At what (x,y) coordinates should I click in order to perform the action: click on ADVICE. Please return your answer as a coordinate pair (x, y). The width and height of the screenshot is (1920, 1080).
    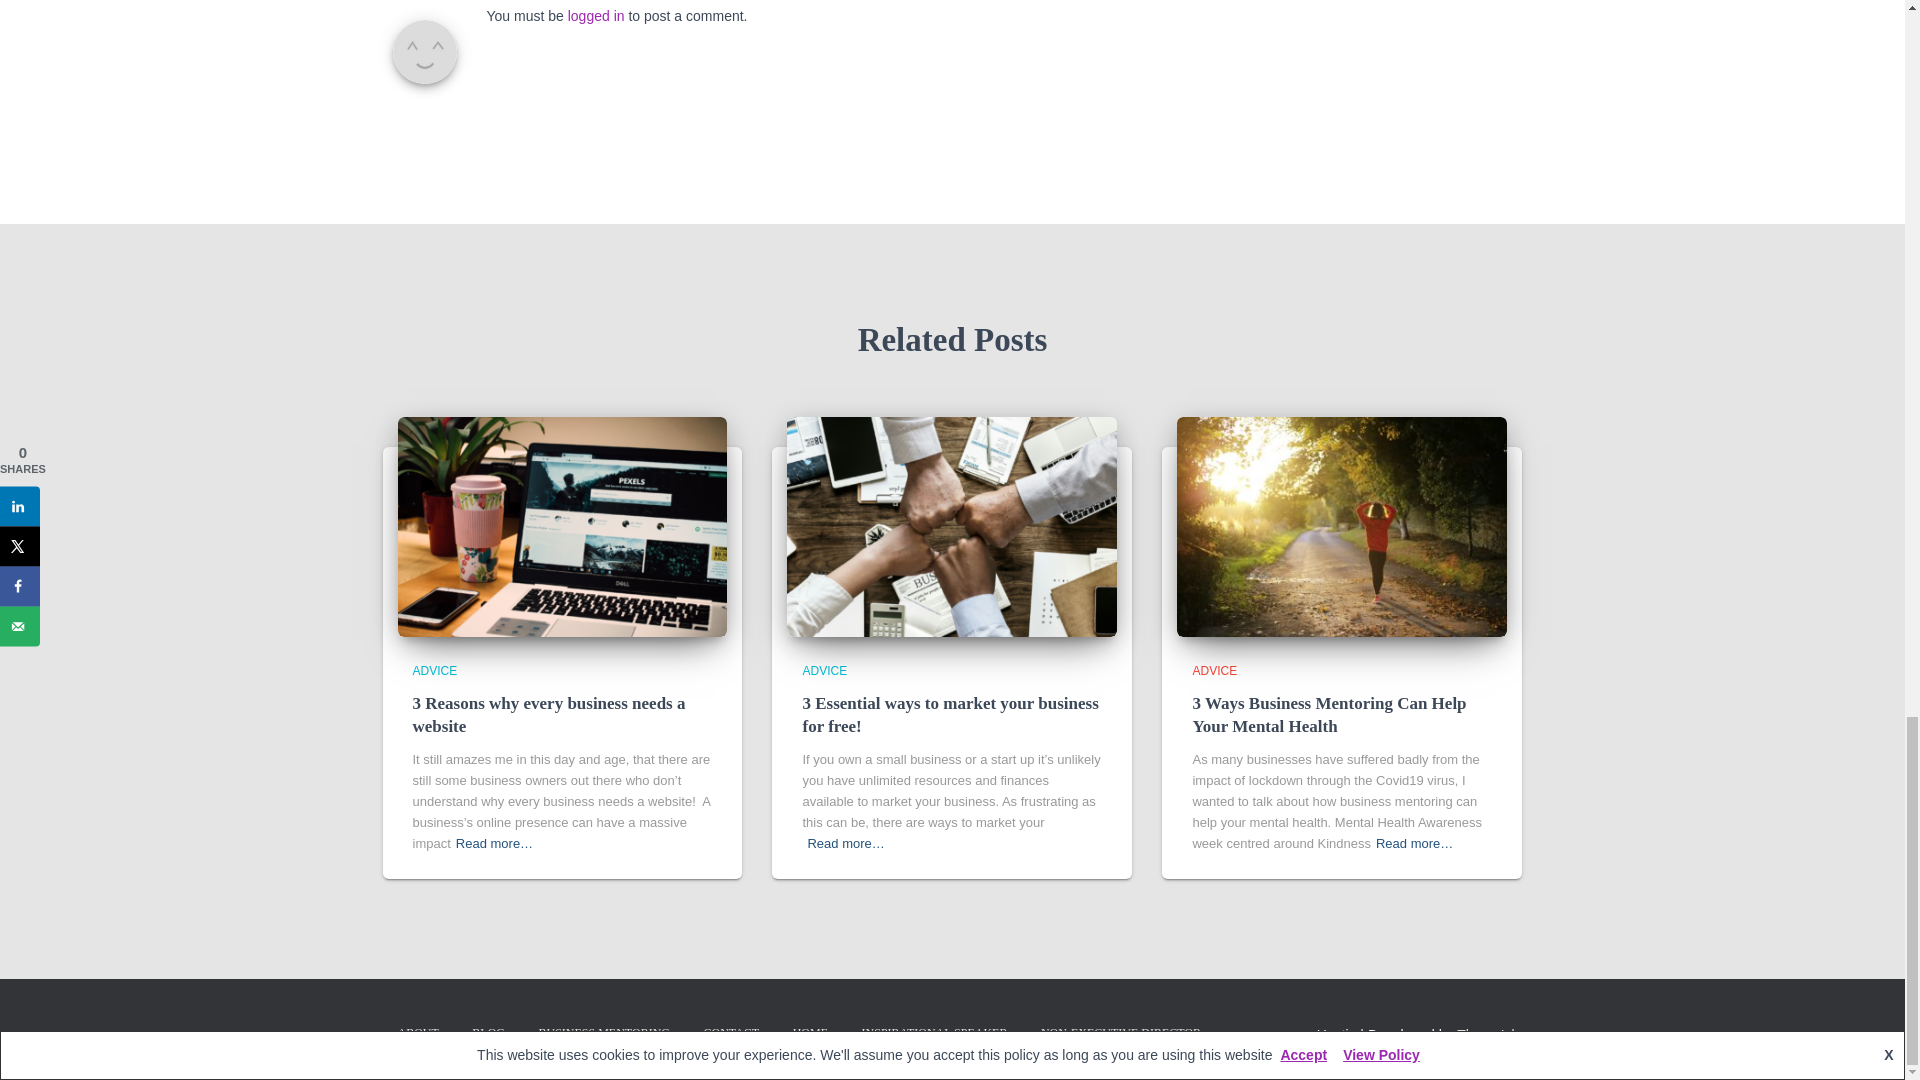
    Looking at the image, I should click on (824, 671).